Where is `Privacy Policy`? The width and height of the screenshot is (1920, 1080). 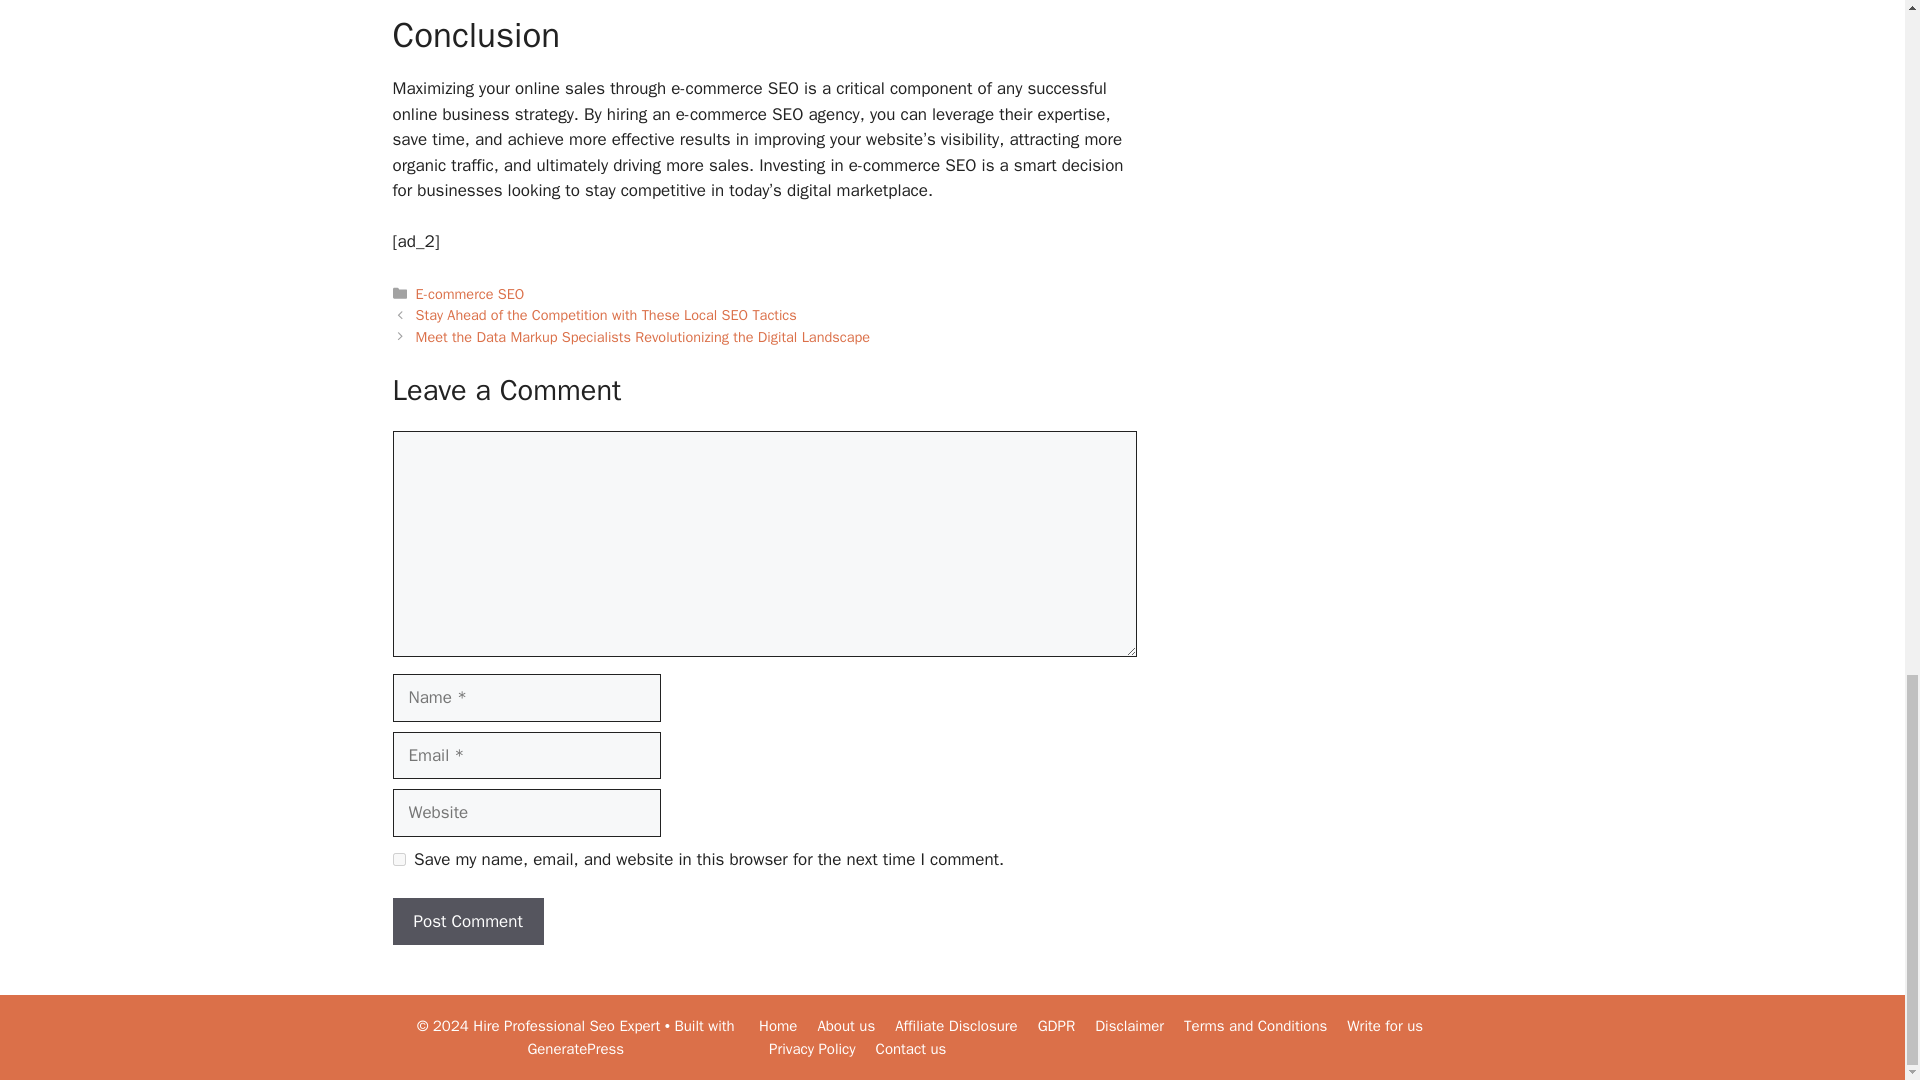
Privacy Policy is located at coordinates (812, 1049).